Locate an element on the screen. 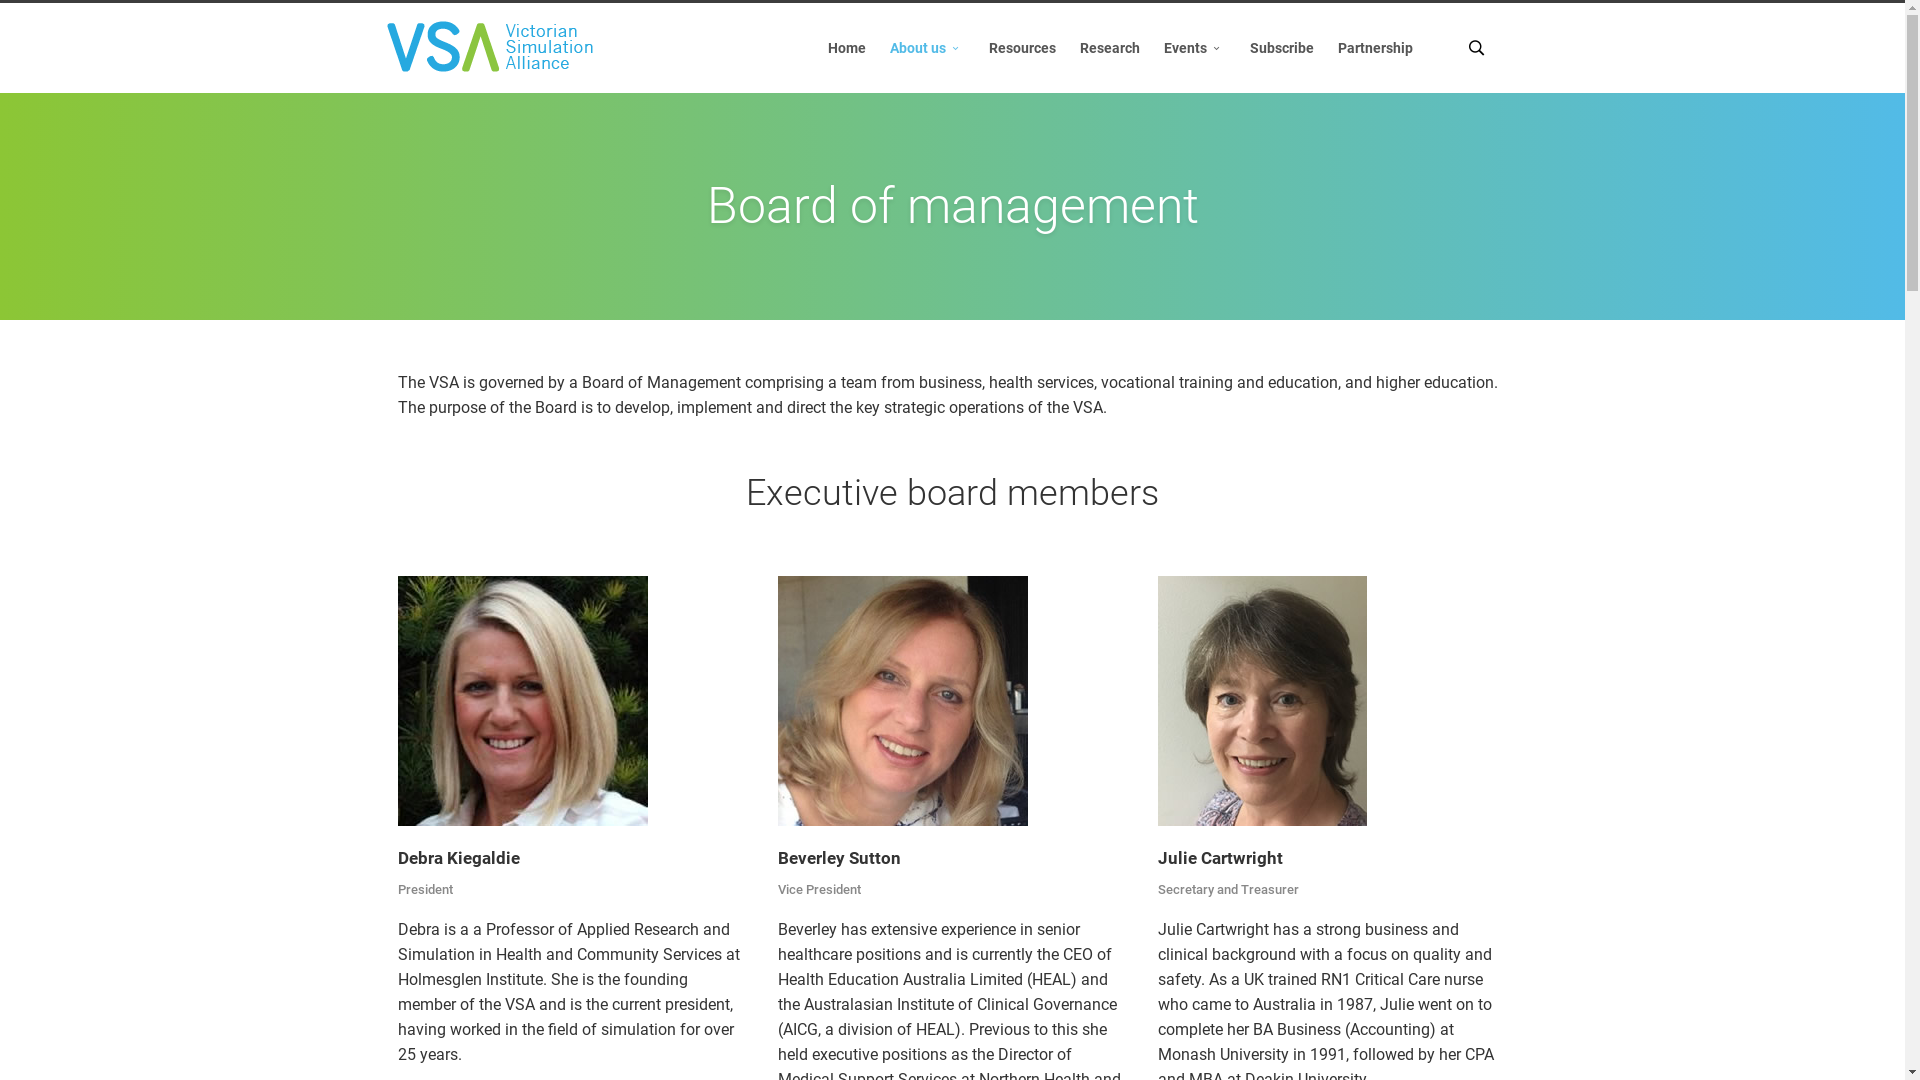  Home is located at coordinates (847, 48).